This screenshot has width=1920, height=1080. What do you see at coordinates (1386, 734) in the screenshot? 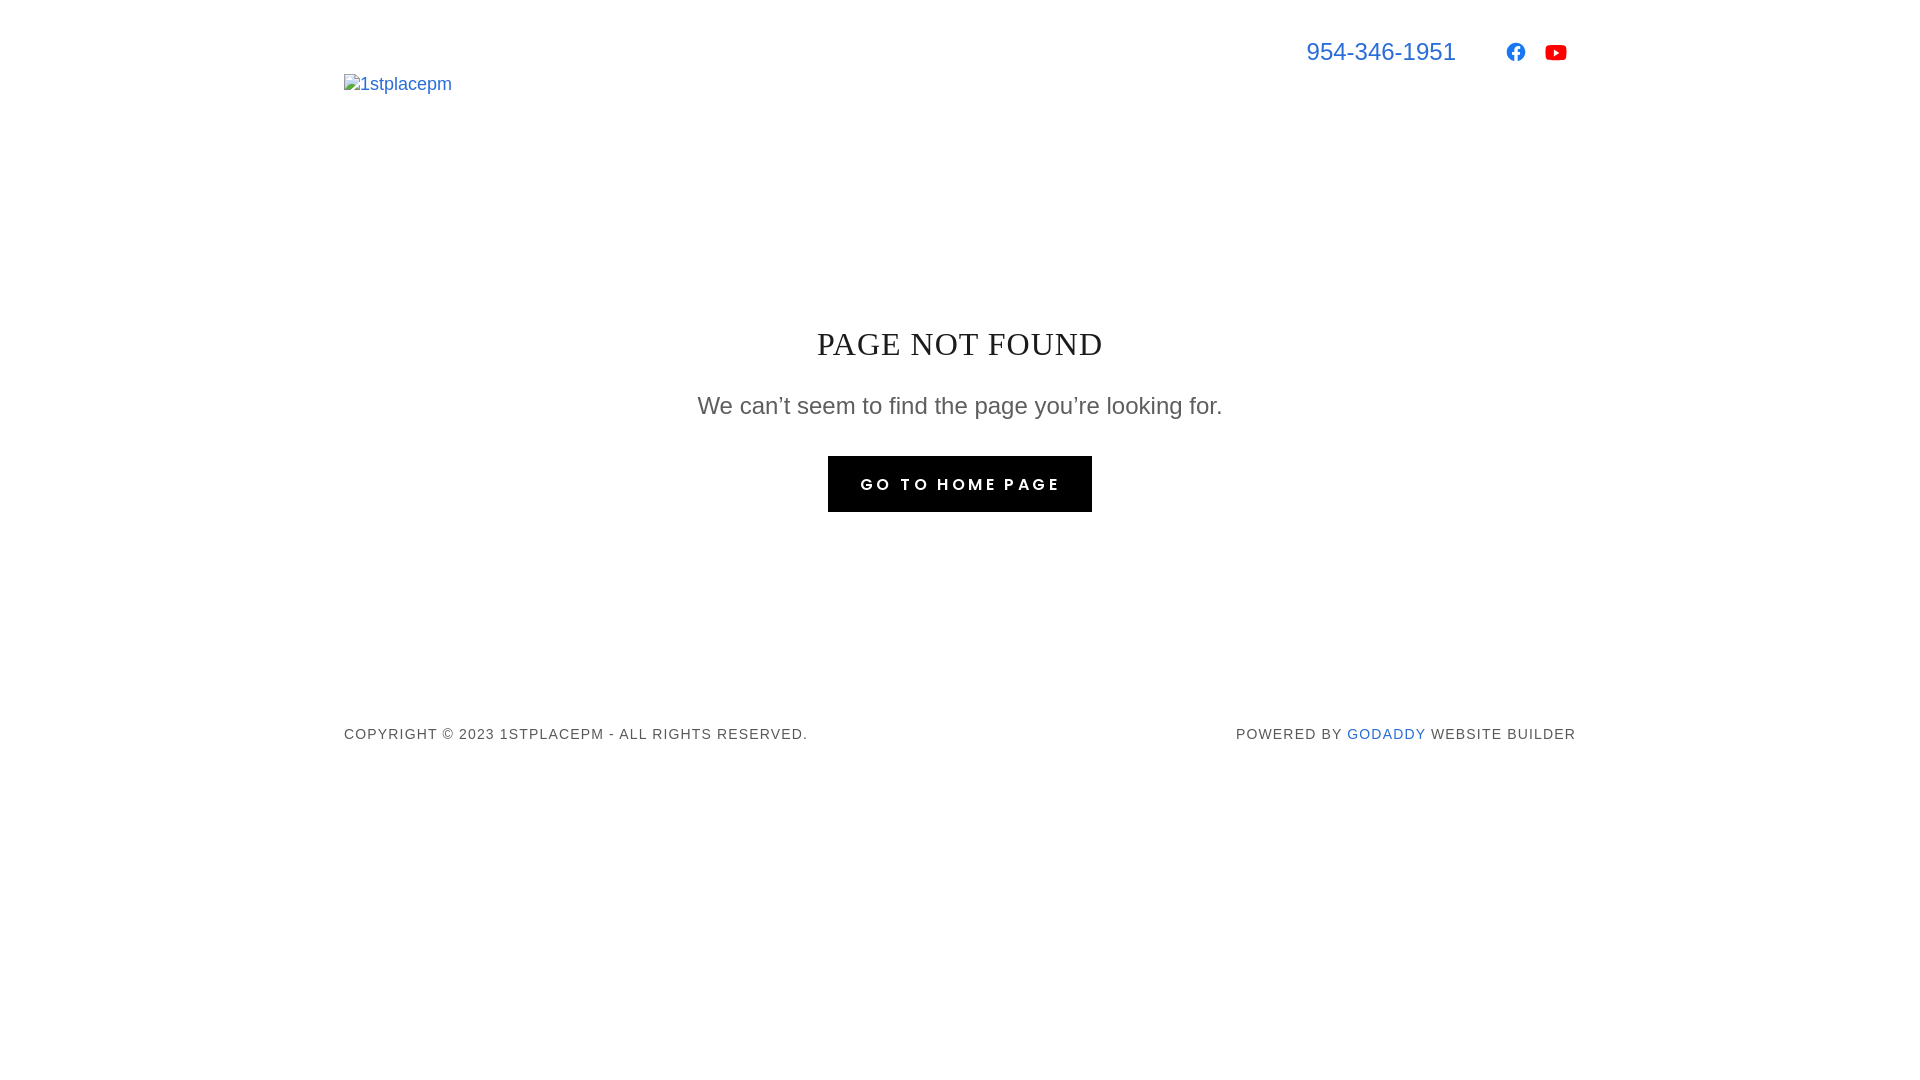
I see `GODADDY` at bounding box center [1386, 734].